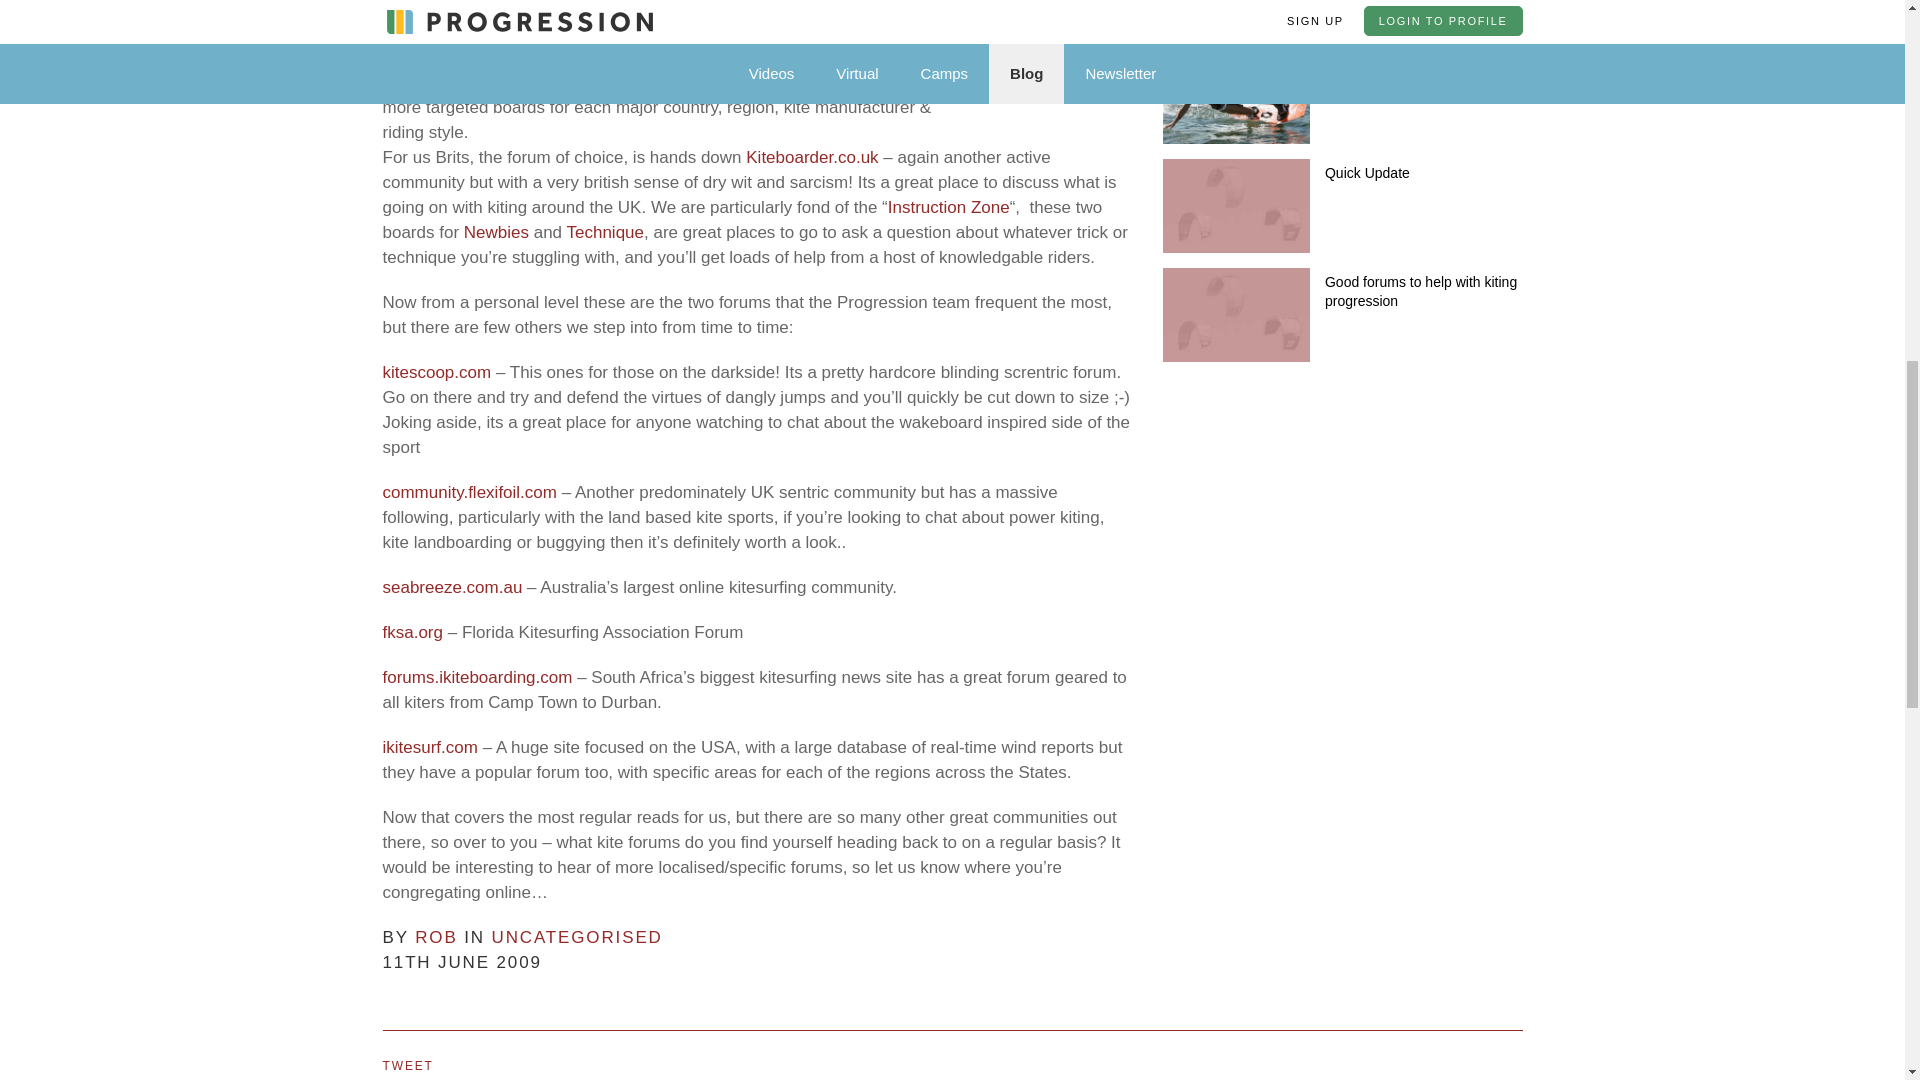 The height and width of the screenshot is (1080, 1920). What do you see at coordinates (496, 232) in the screenshot?
I see `Newbies` at bounding box center [496, 232].